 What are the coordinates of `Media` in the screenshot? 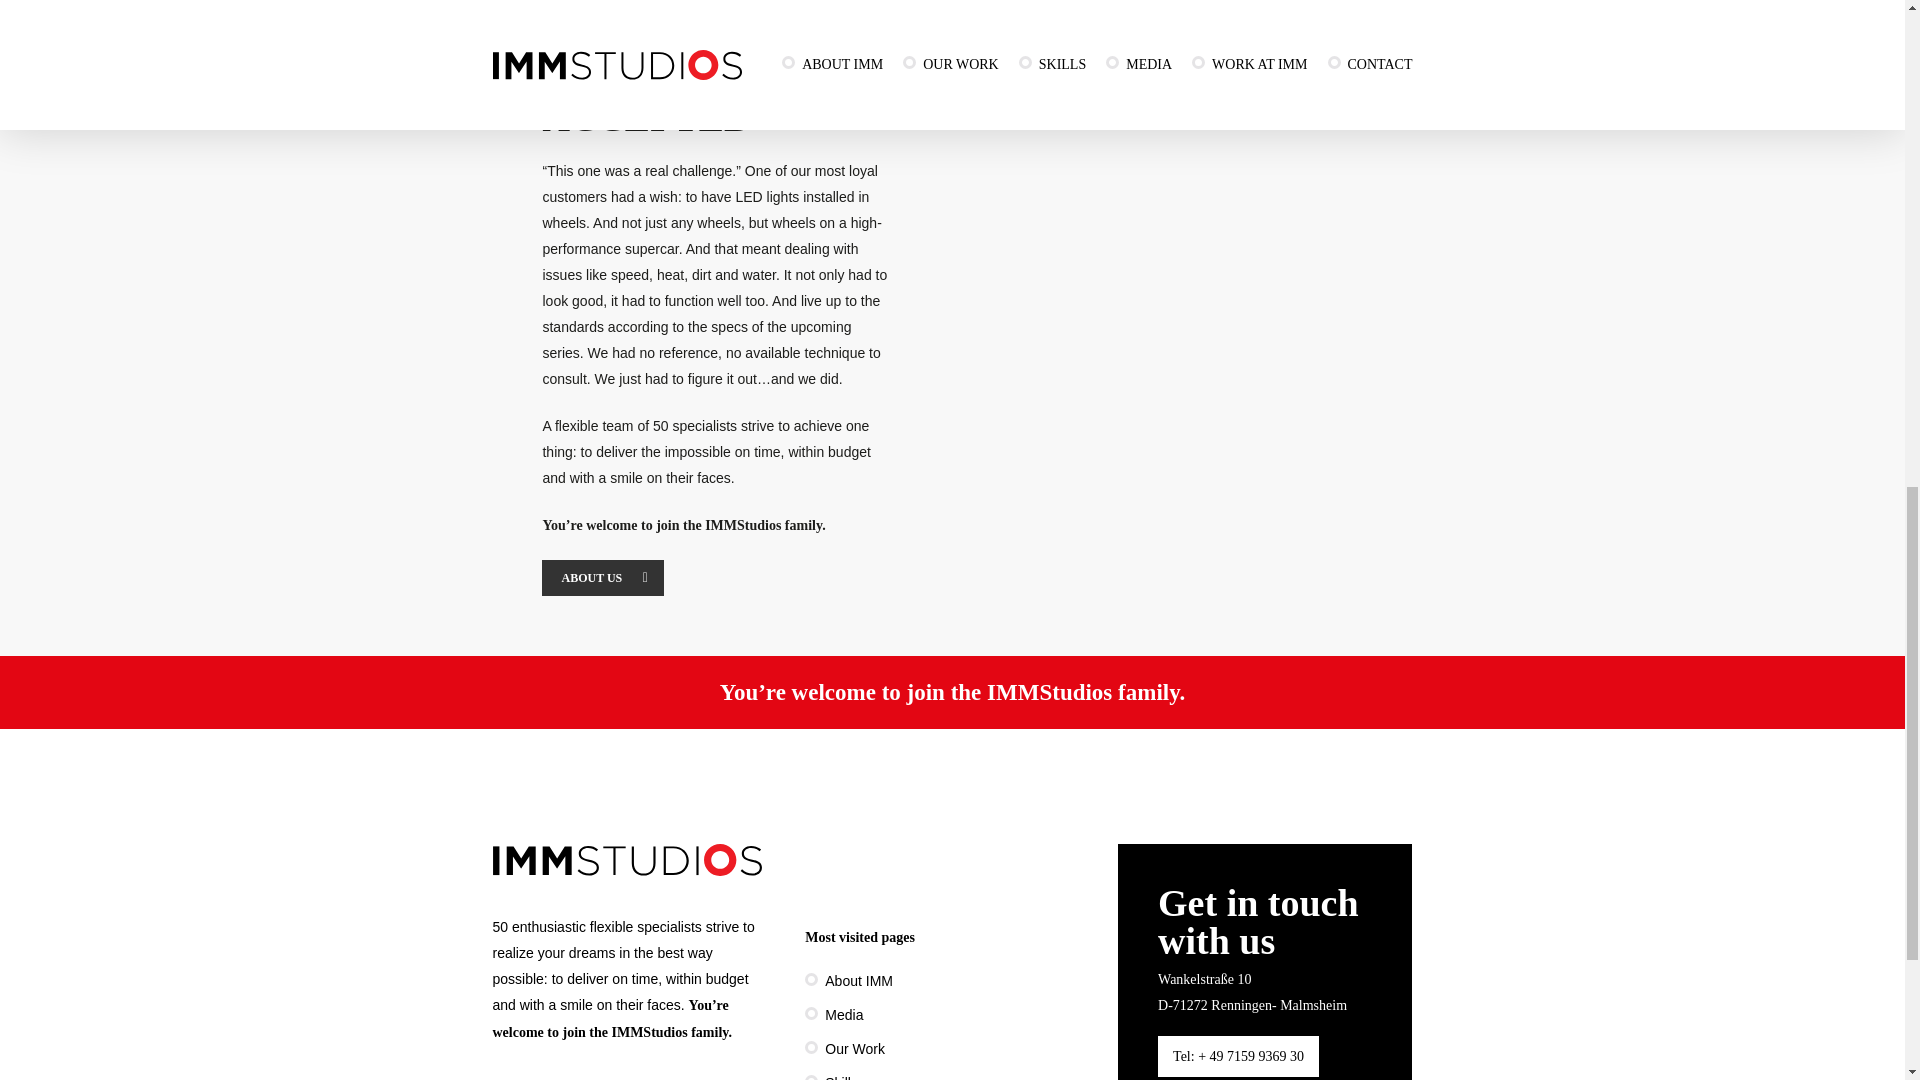 It's located at (951, 1015).